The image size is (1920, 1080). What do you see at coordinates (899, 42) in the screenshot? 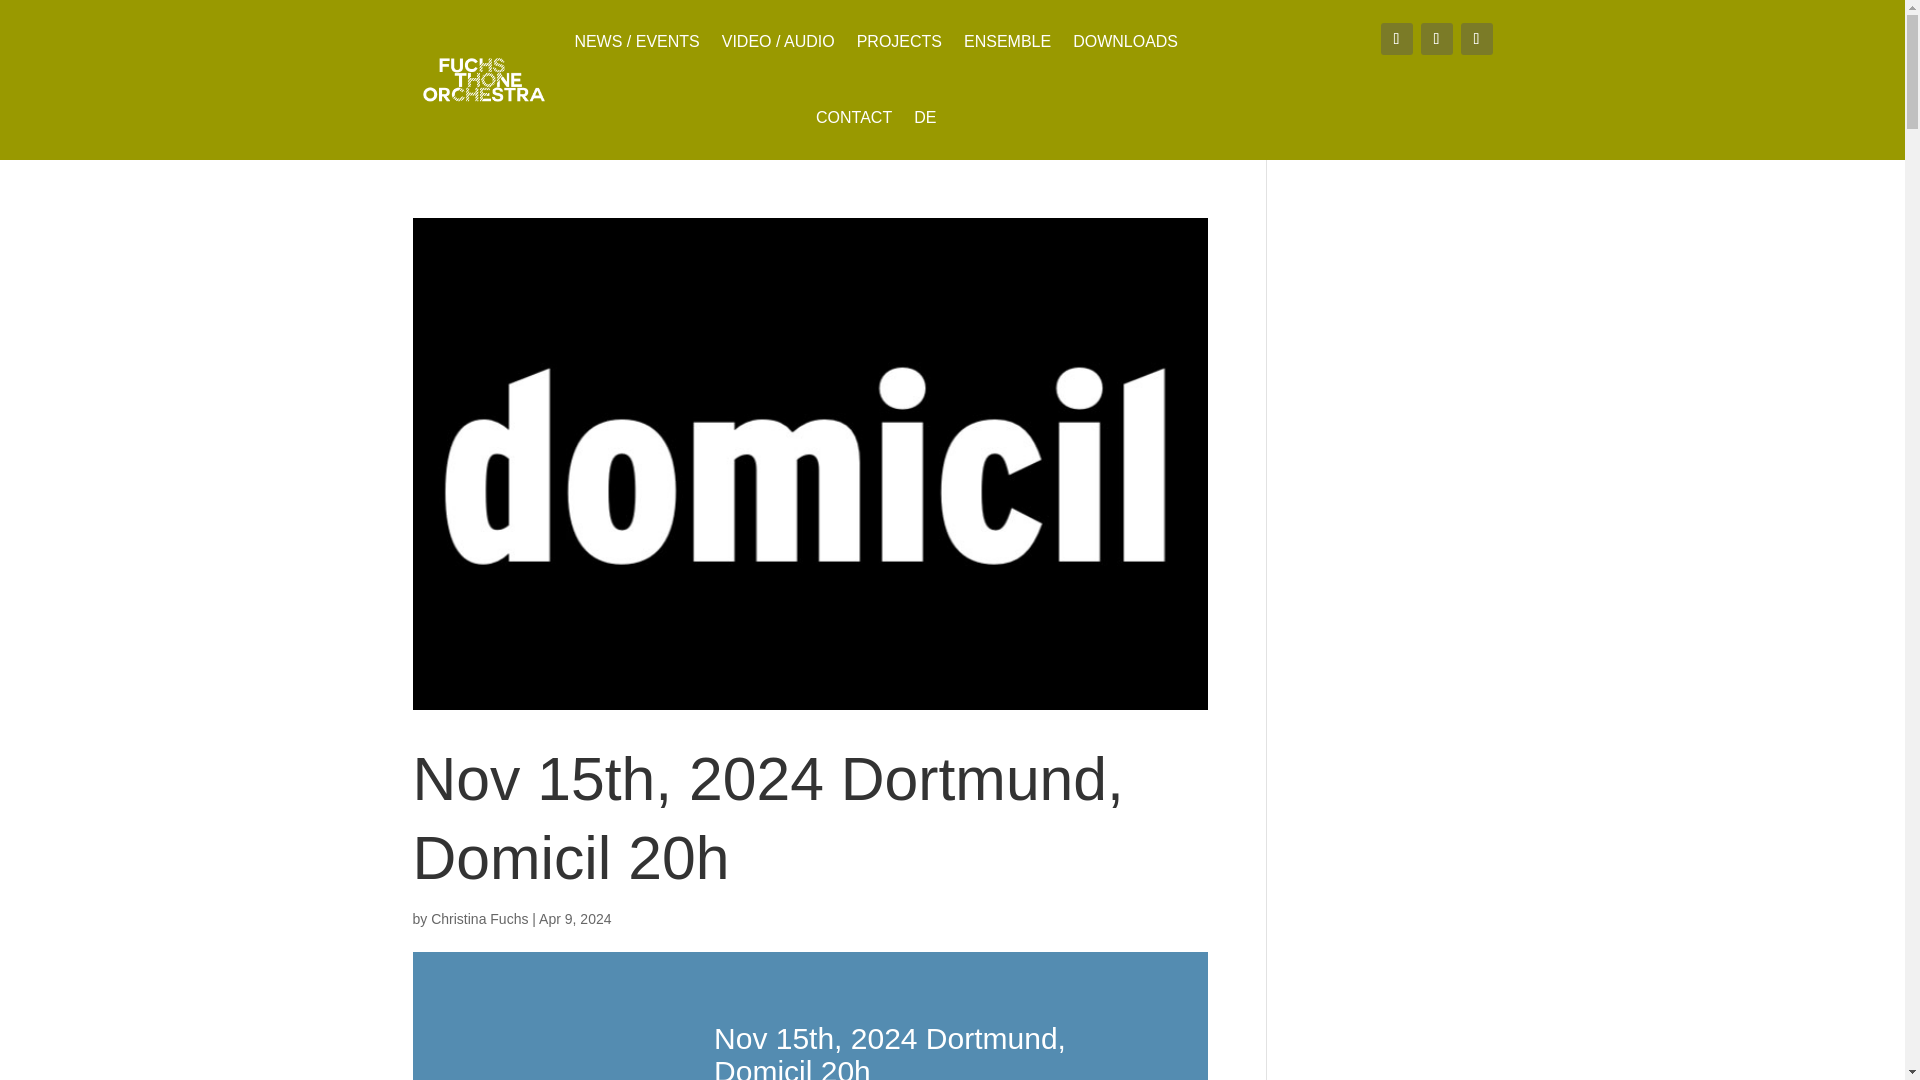
I see `PROJECTS` at bounding box center [899, 42].